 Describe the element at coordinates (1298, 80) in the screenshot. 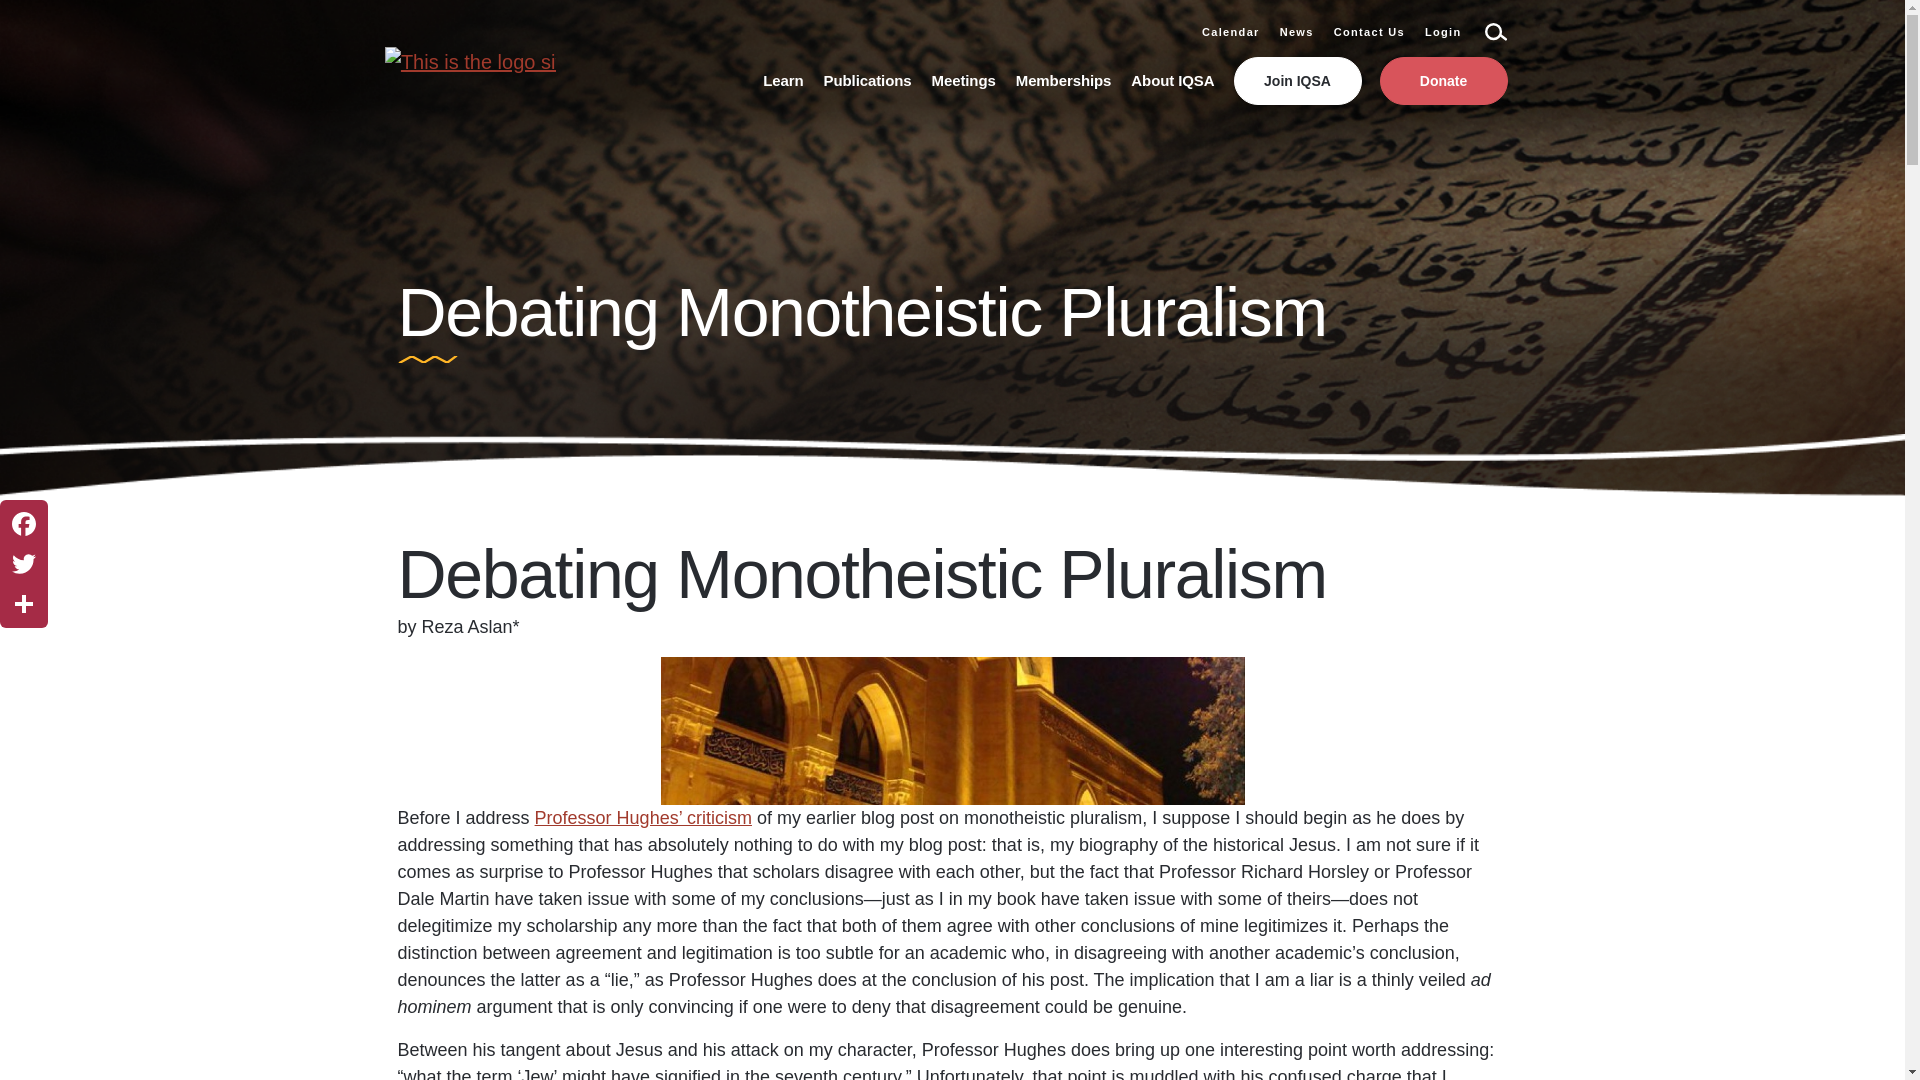

I see `Join IQSA` at that location.